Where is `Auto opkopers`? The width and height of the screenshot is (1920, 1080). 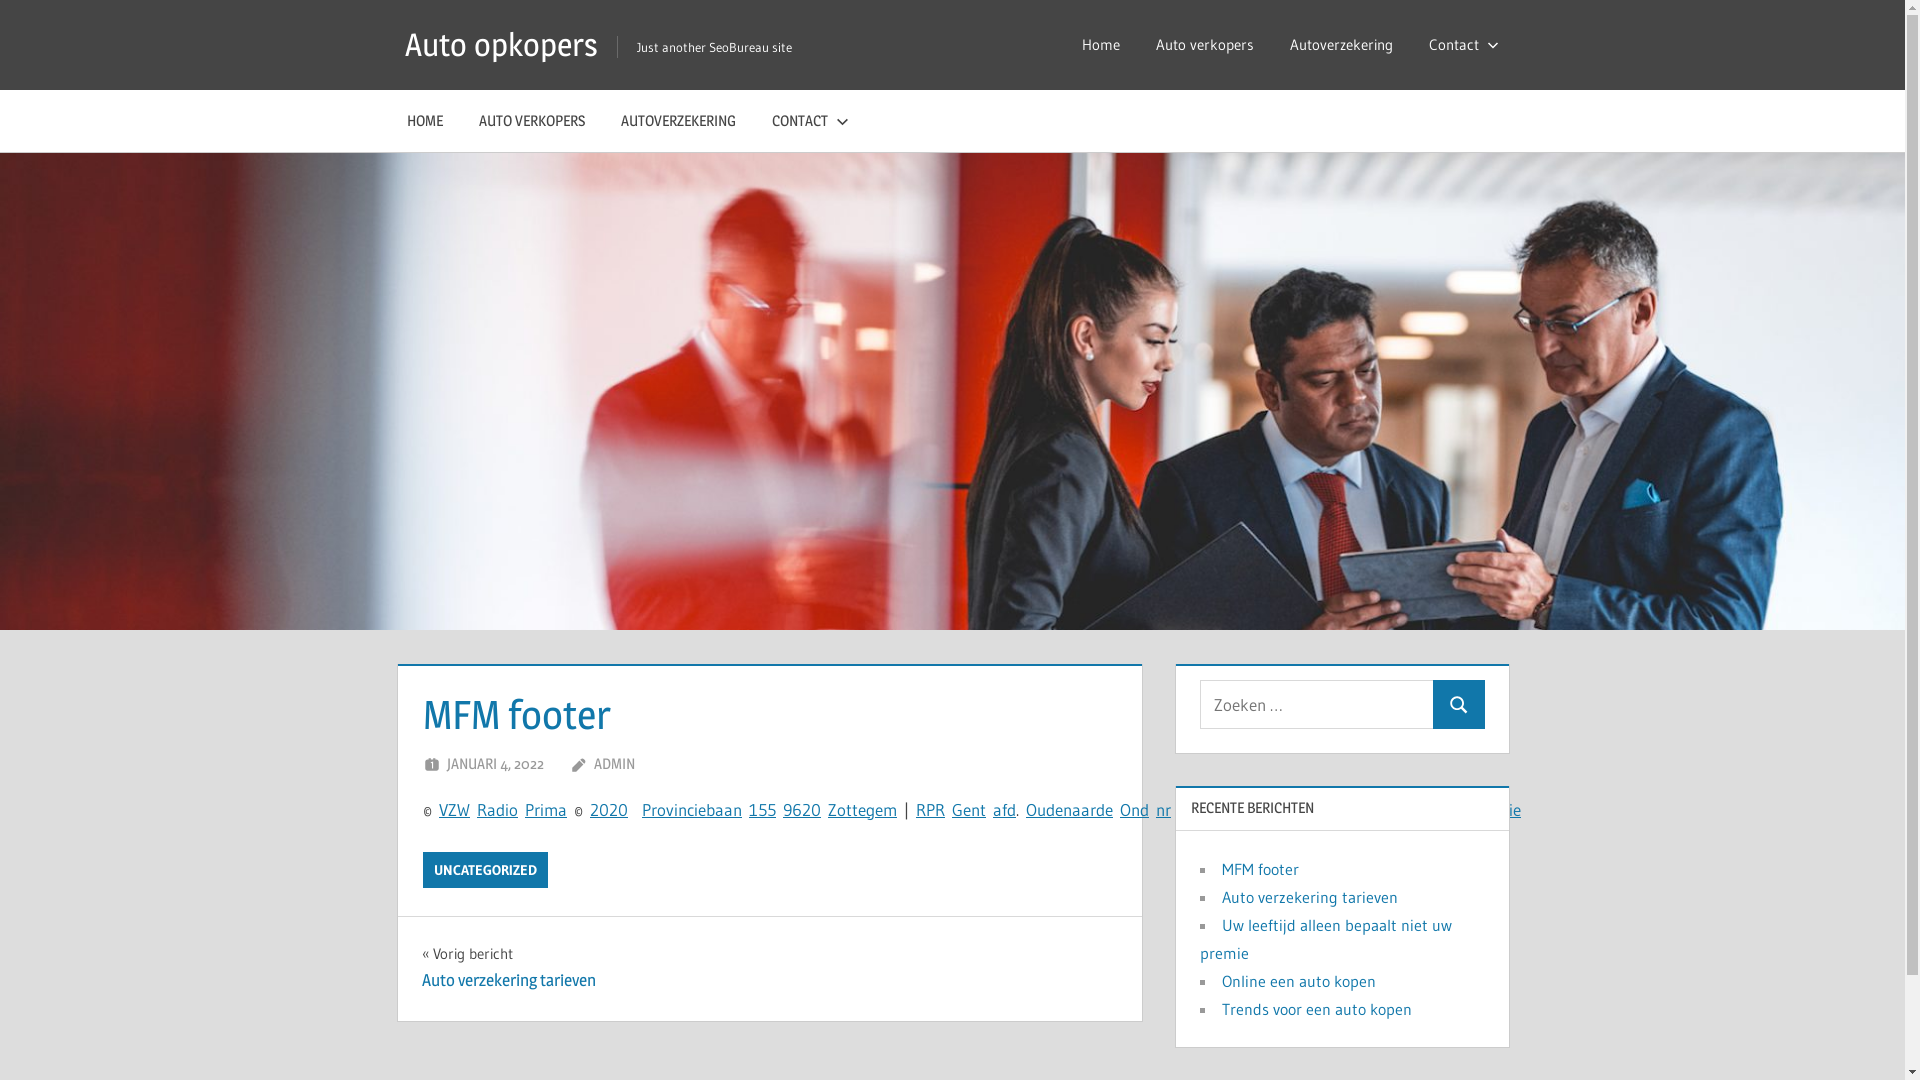 Auto opkopers is located at coordinates (502, 44).